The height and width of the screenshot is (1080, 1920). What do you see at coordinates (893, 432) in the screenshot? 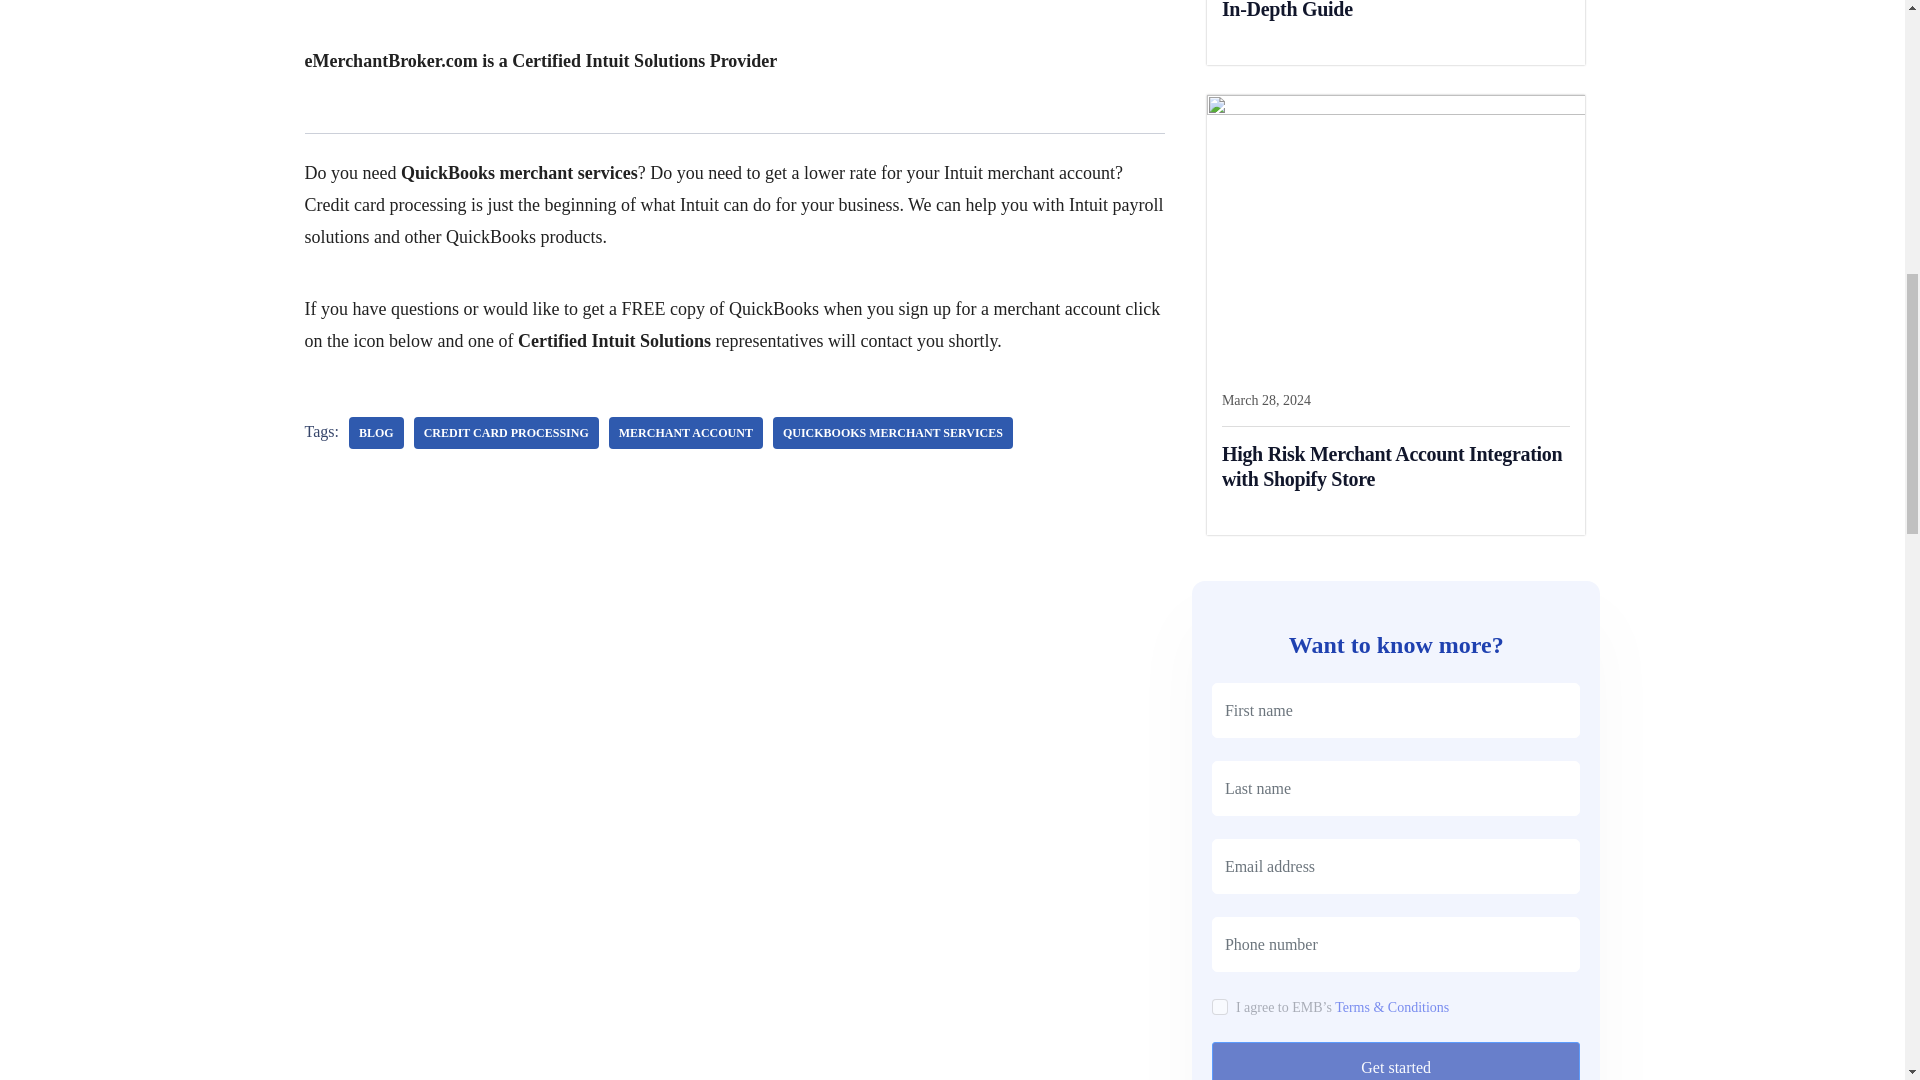
I see `quickbooks merchant services` at bounding box center [893, 432].